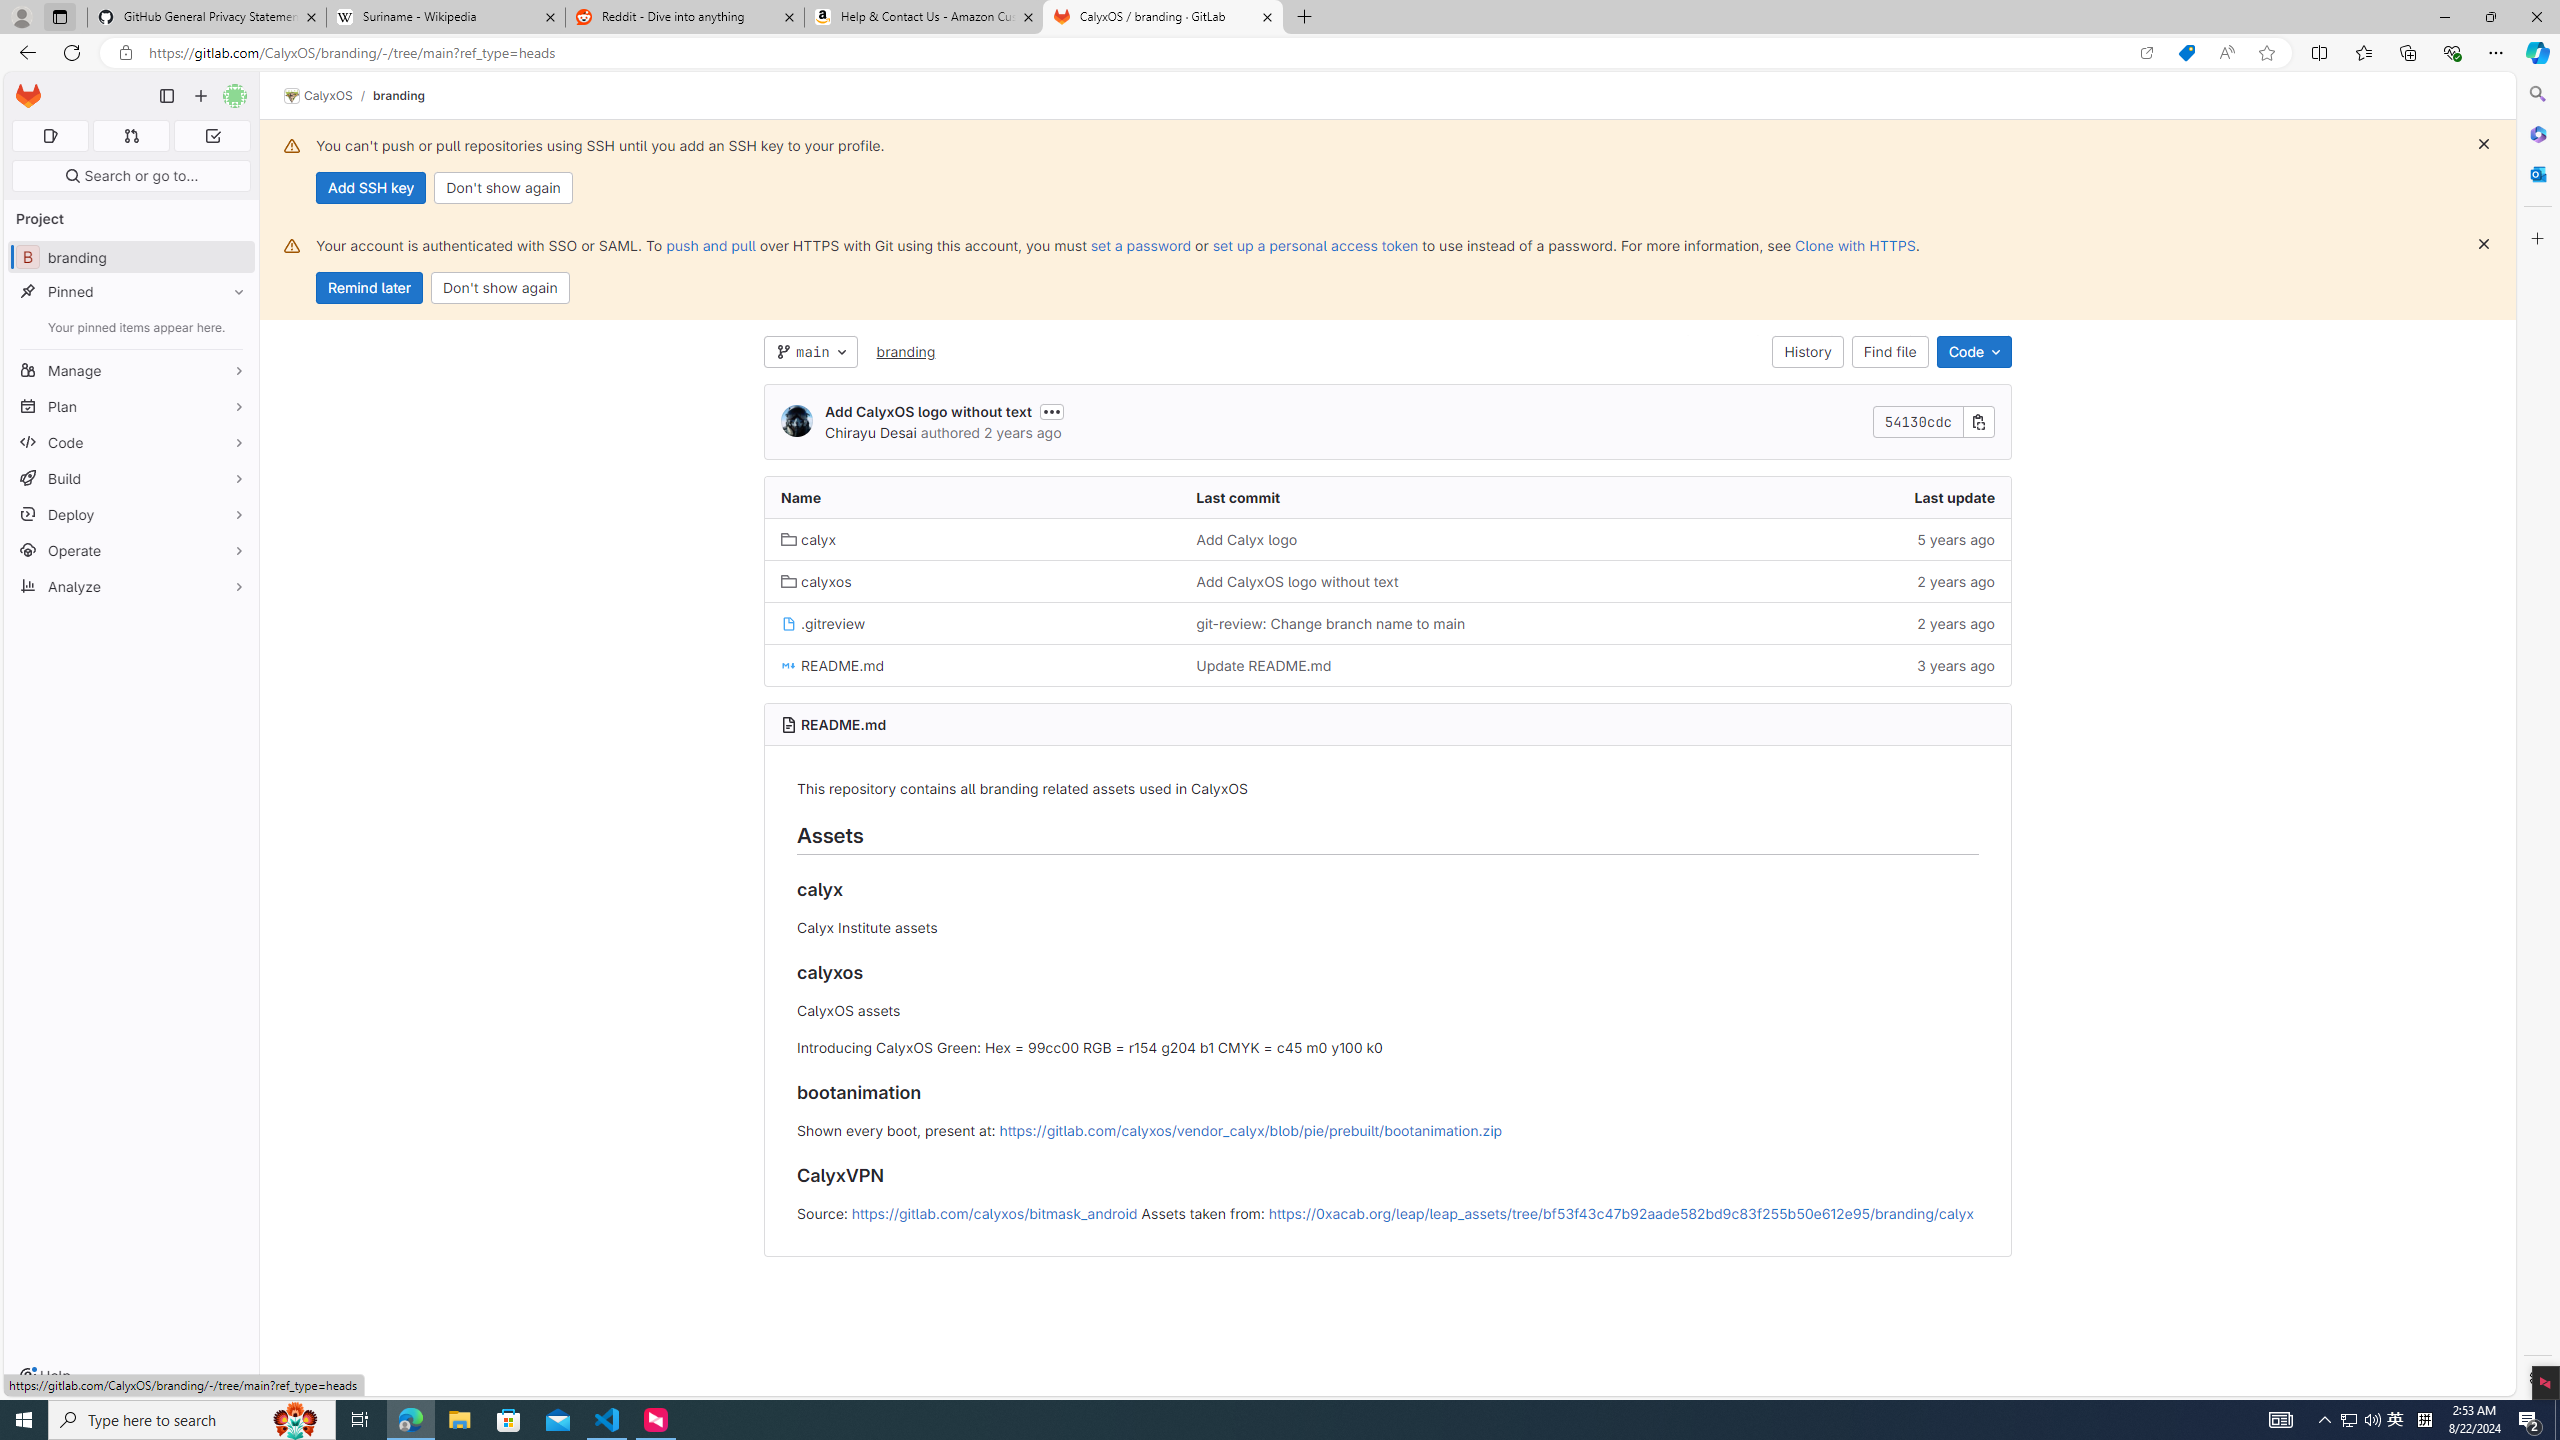 Image resolution: width=2560 pixels, height=1440 pixels. I want to click on Add CalyxOS logo without text, so click(1387, 582).